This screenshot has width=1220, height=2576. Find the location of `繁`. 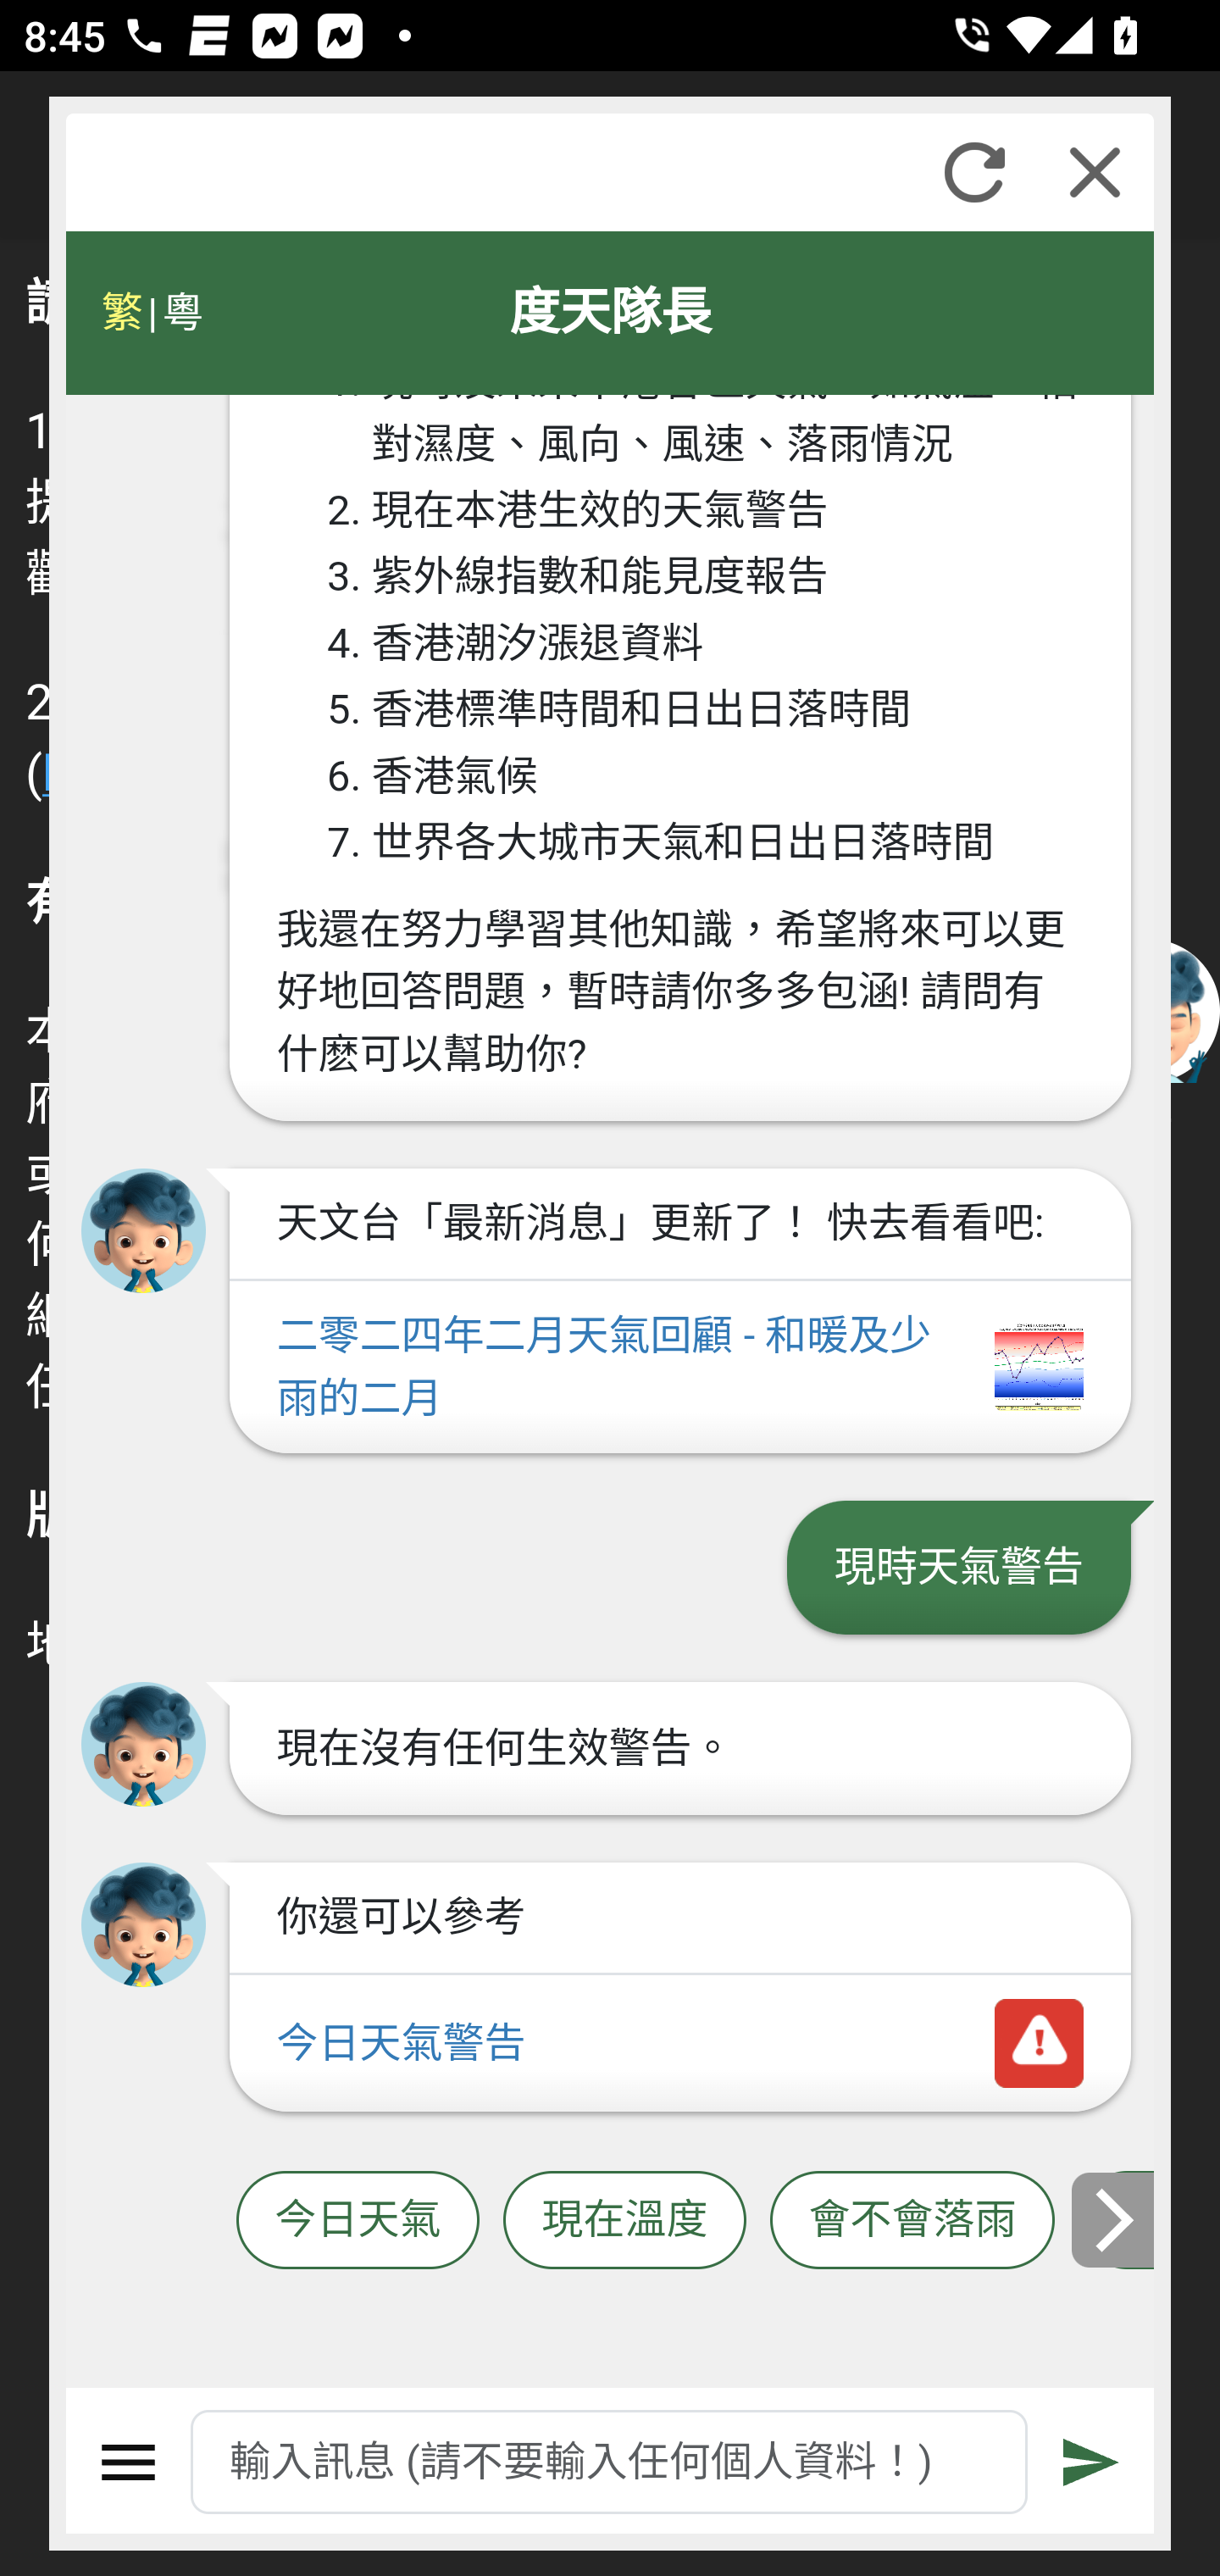

繁 is located at coordinates (122, 313).